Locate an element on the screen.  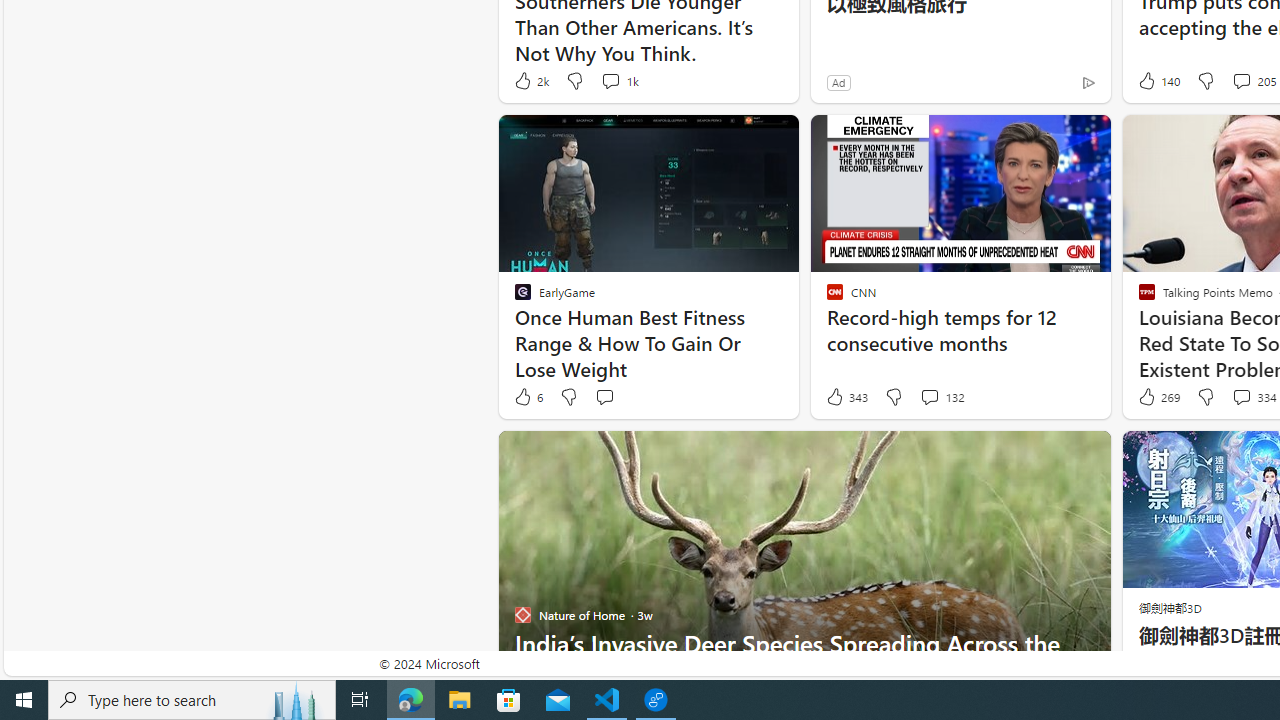
343 Like is located at coordinates (846, 397).